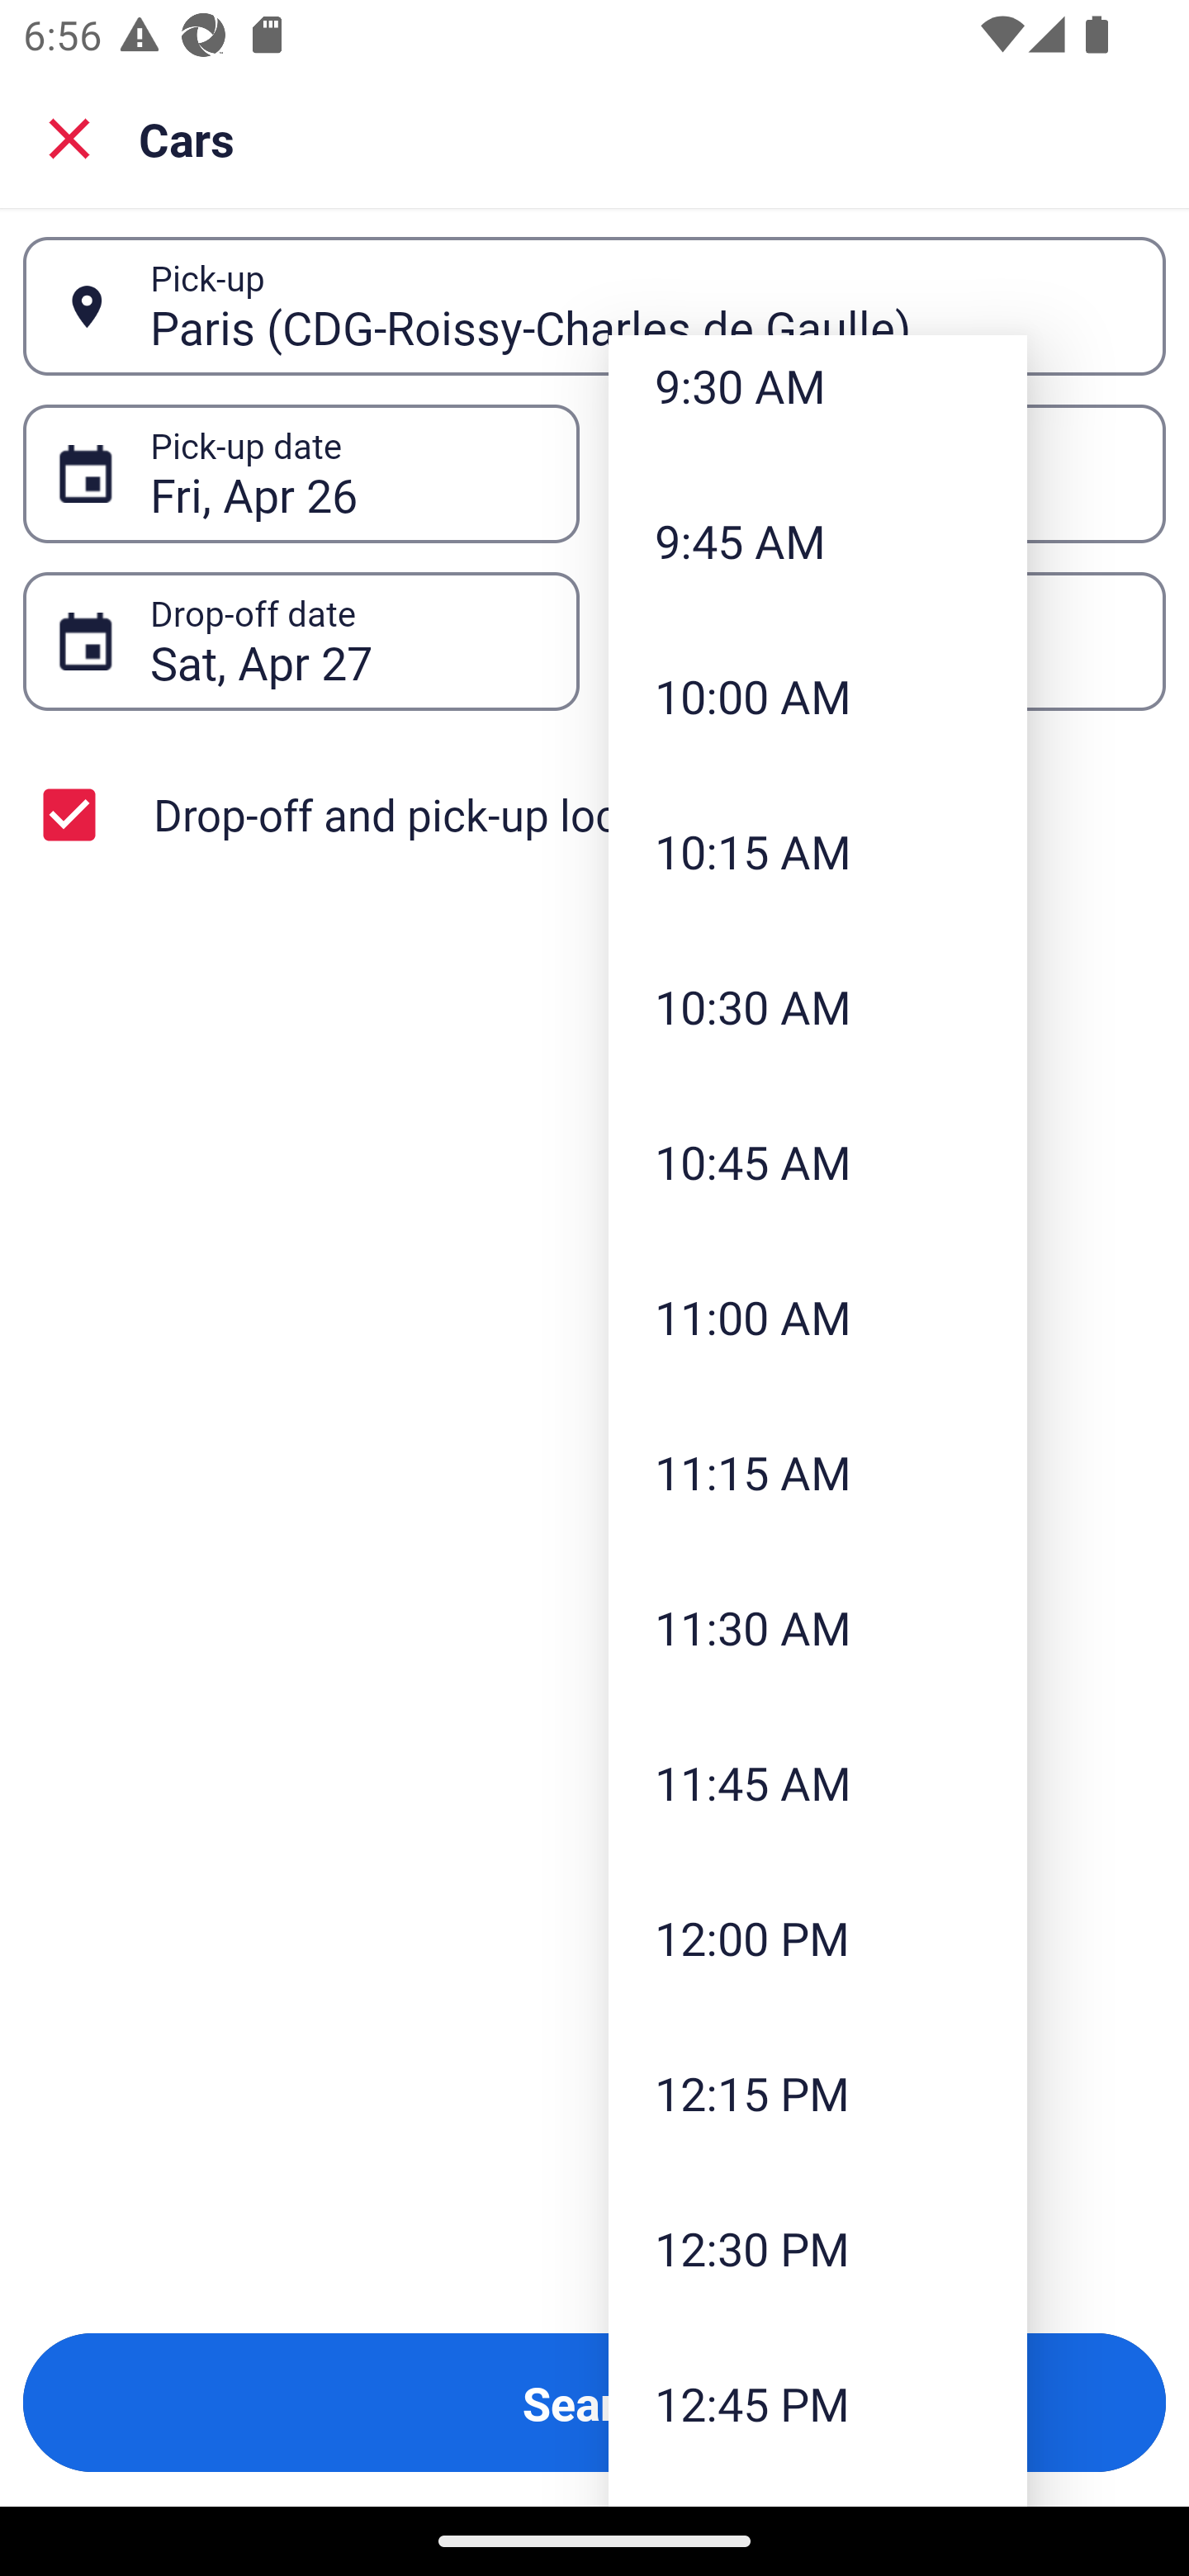 This screenshot has width=1189, height=2576. Describe the element at coordinates (817, 1316) in the screenshot. I see `11:00 AM` at that location.